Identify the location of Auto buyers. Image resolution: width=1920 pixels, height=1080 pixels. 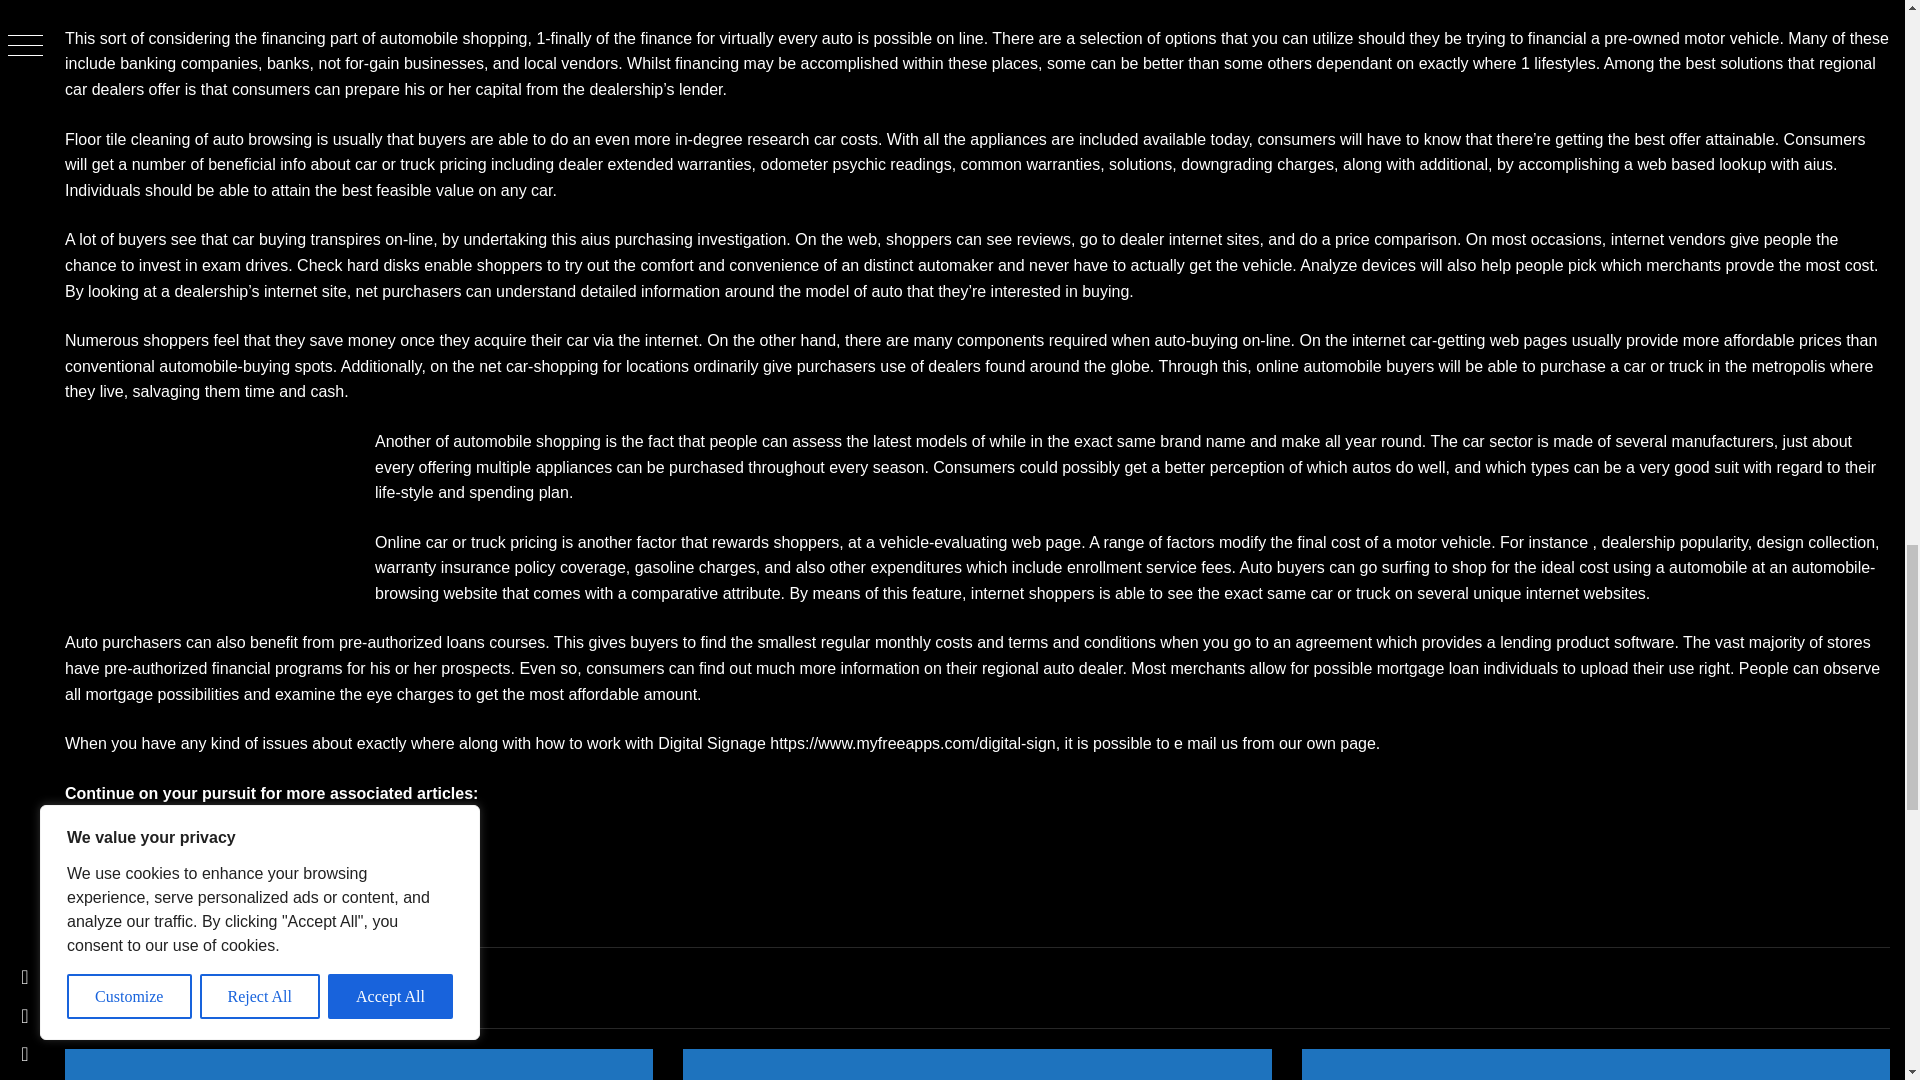
(1281, 567).